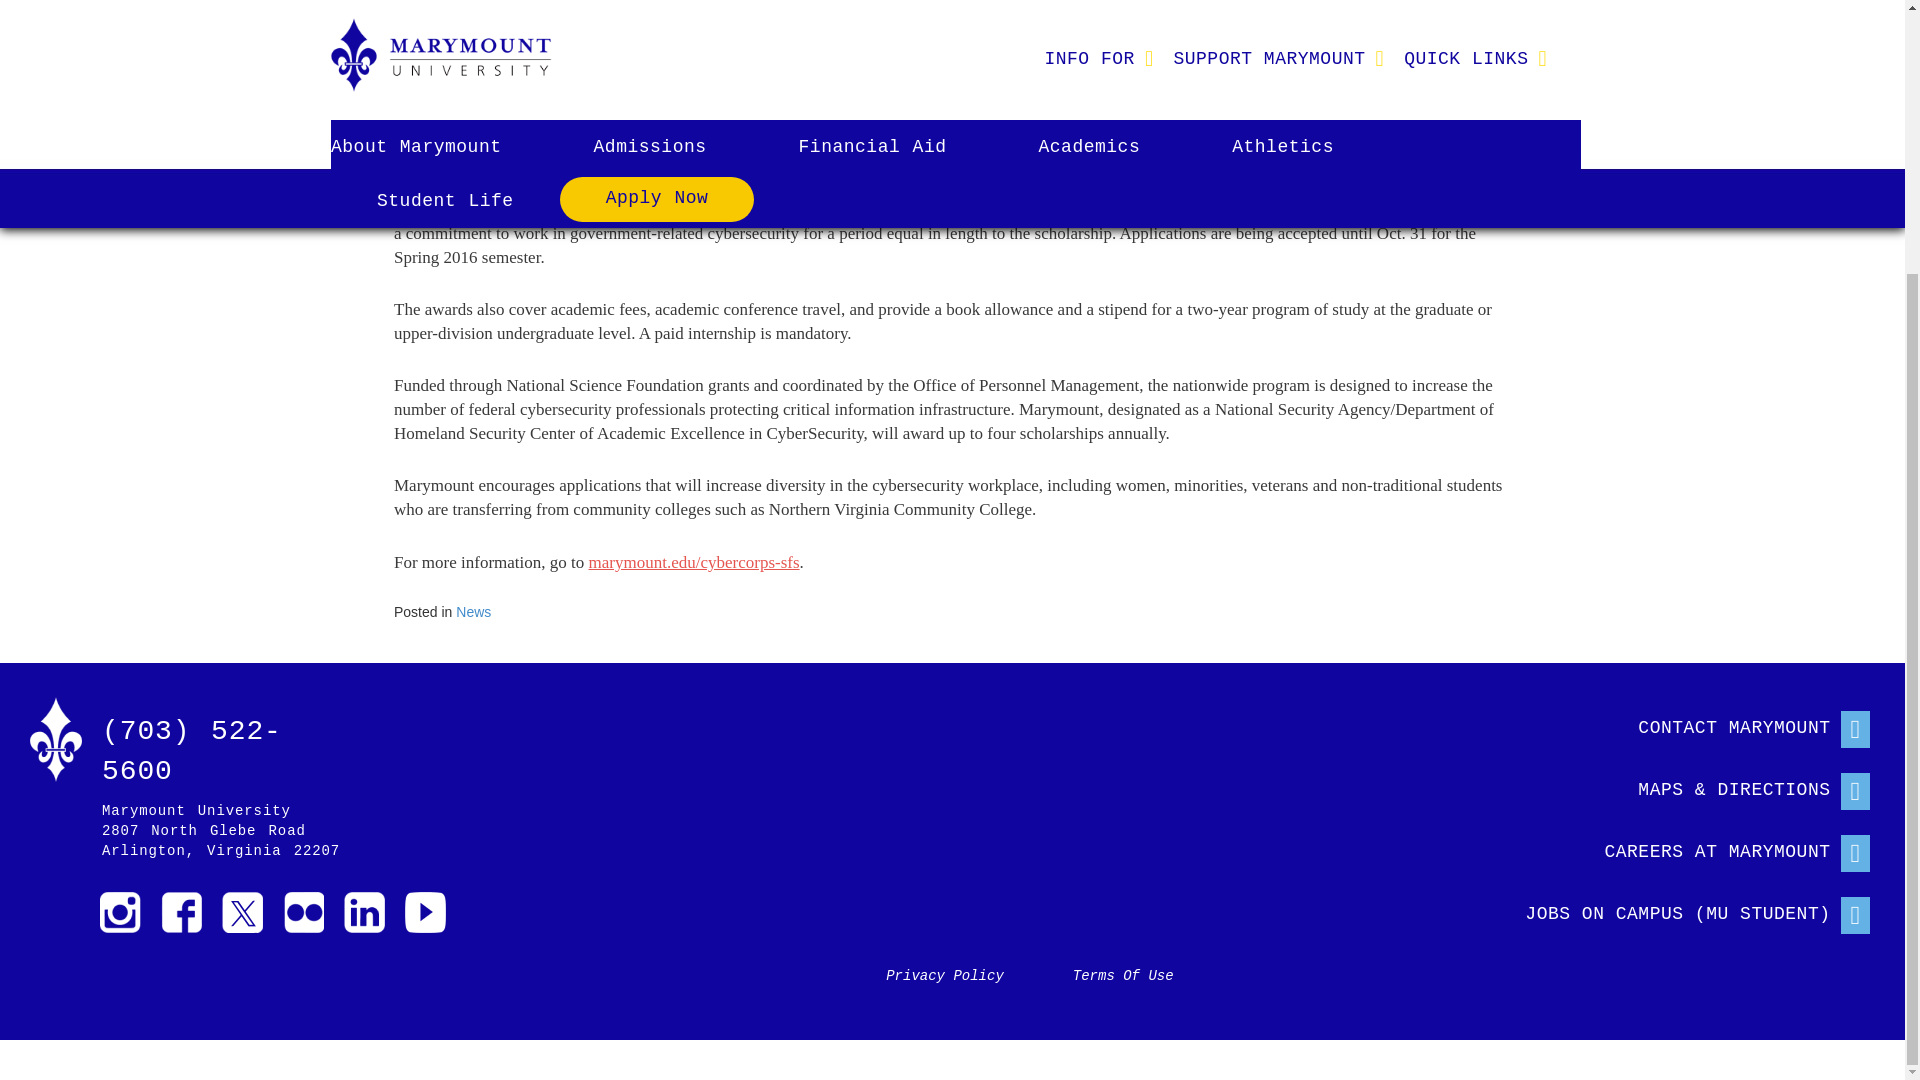 This screenshot has width=1920, height=1080. What do you see at coordinates (181, 912) in the screenshot?
I see `facebook` at bounding box center [181, 912].